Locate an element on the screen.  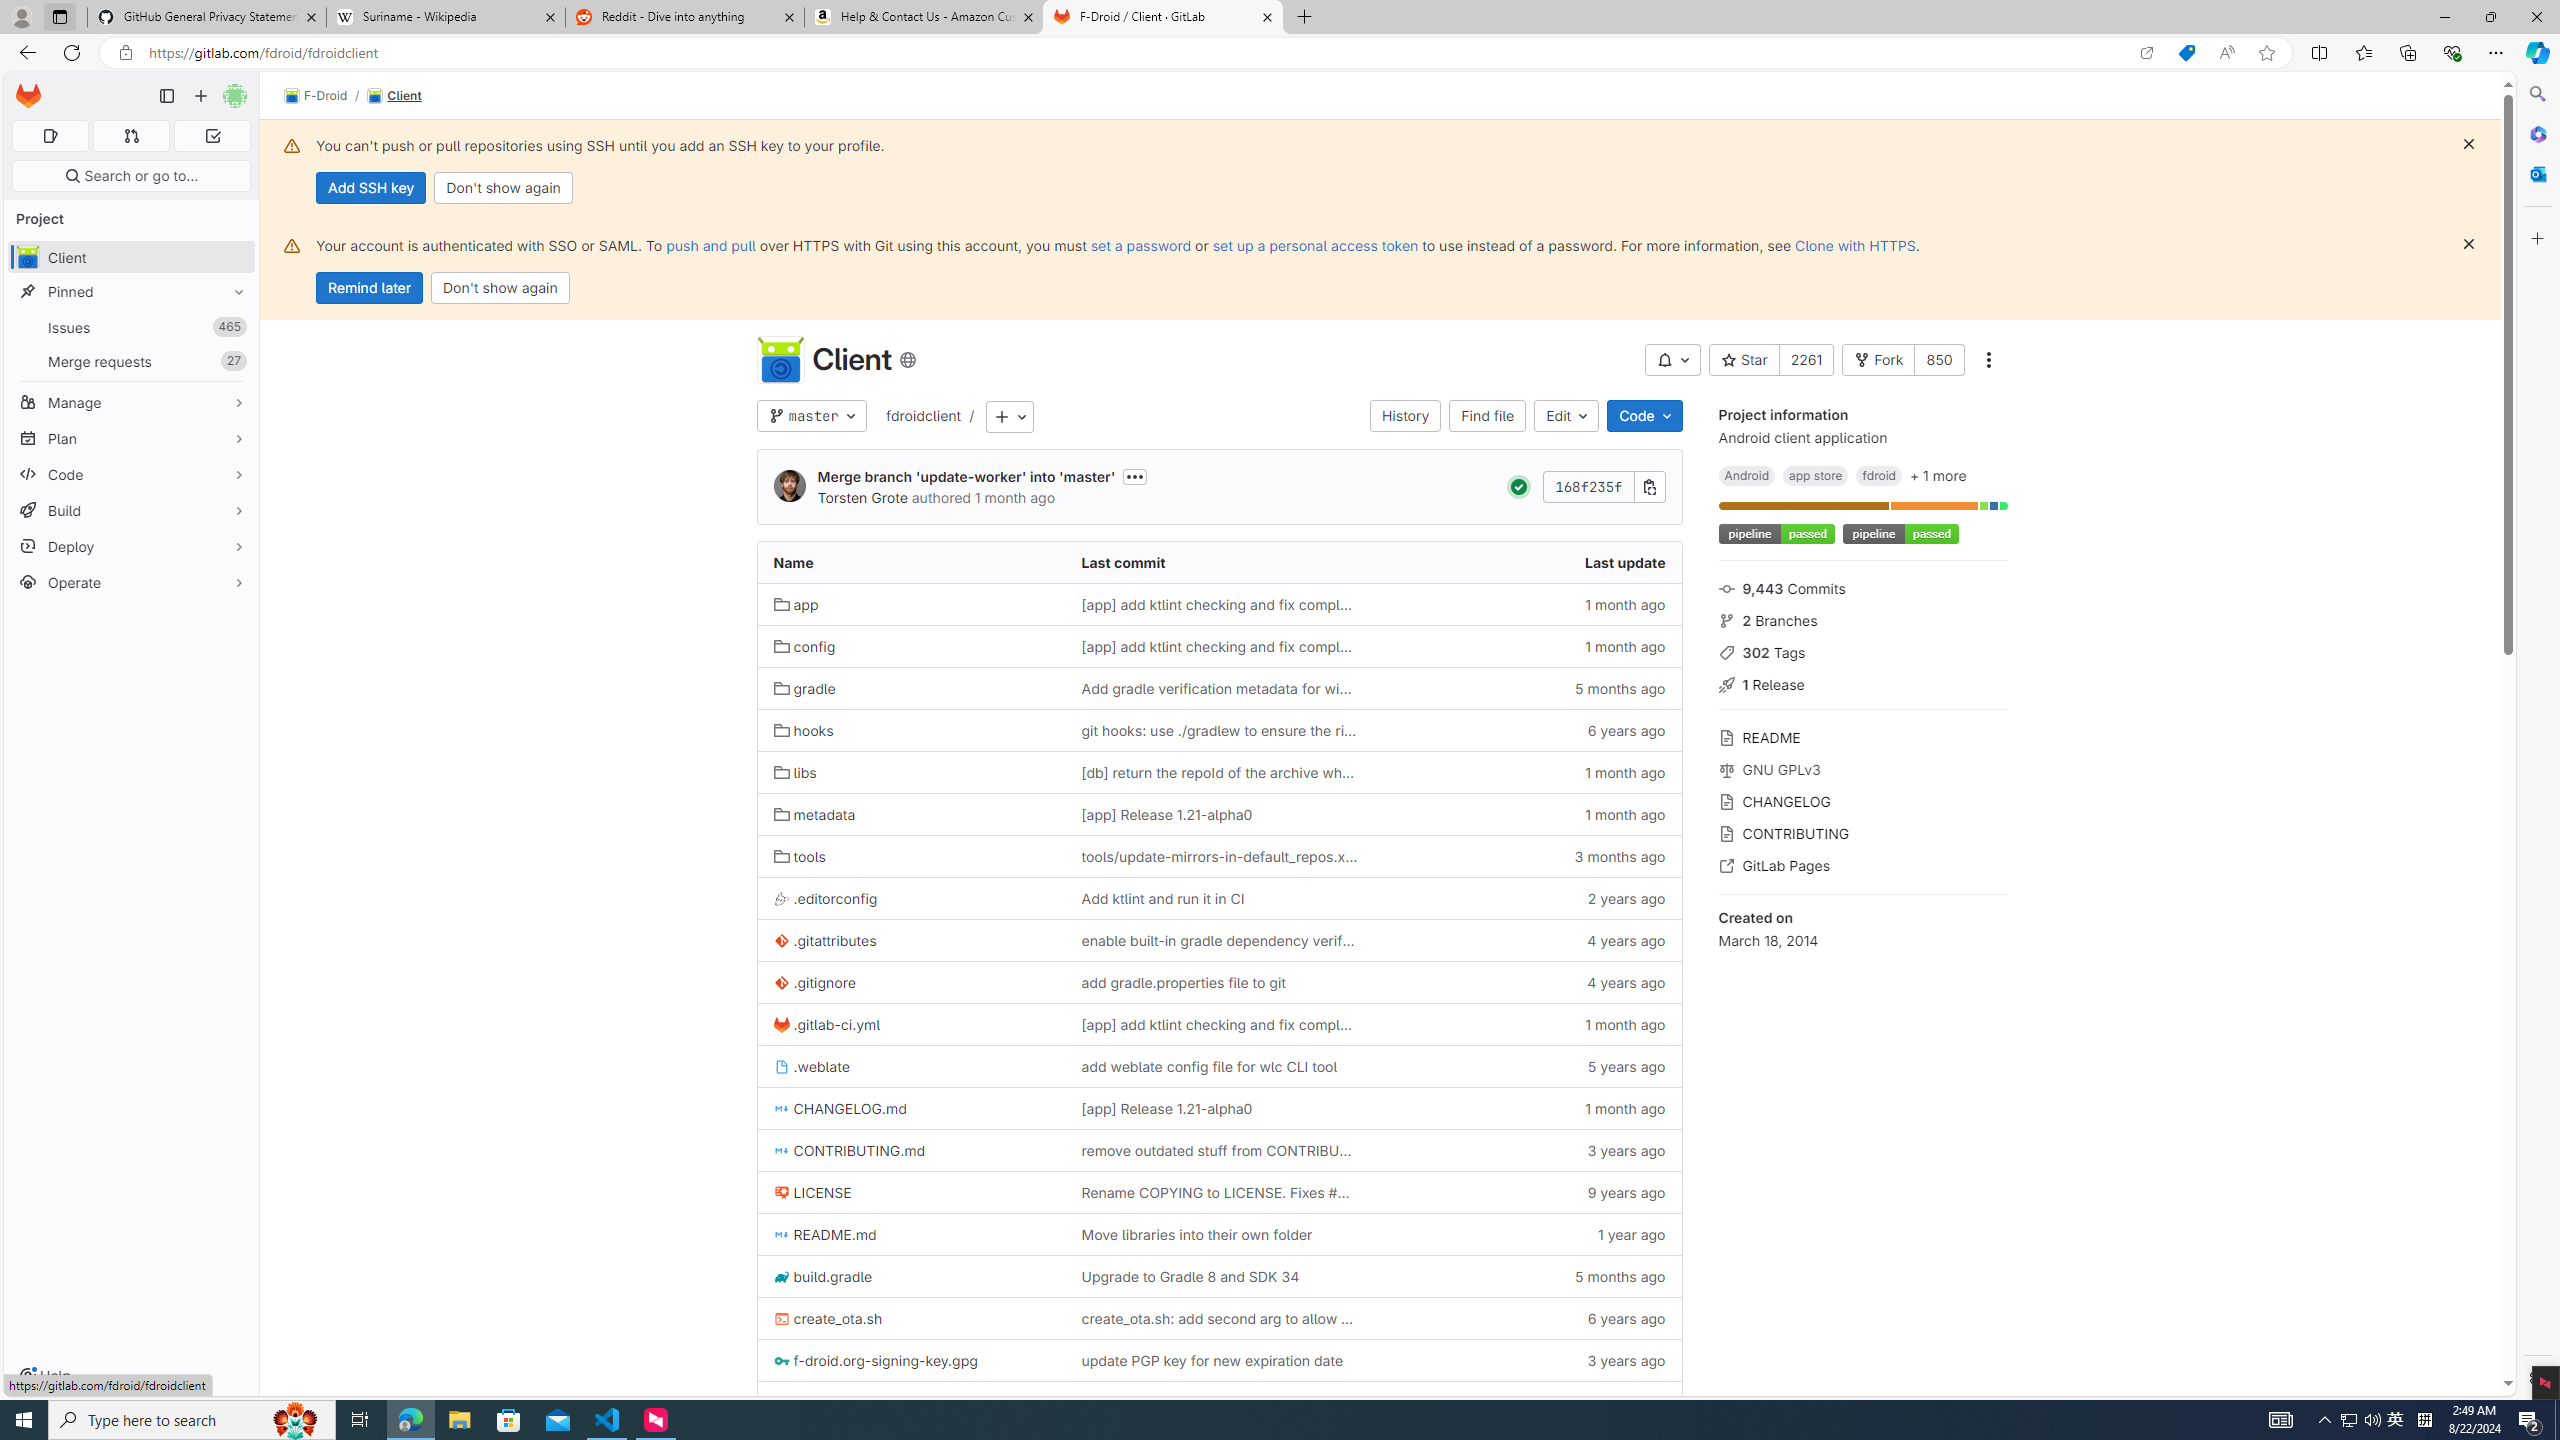
GitHub General Privacy Statement - GitHub Docs is located at coordinates (207, 17).